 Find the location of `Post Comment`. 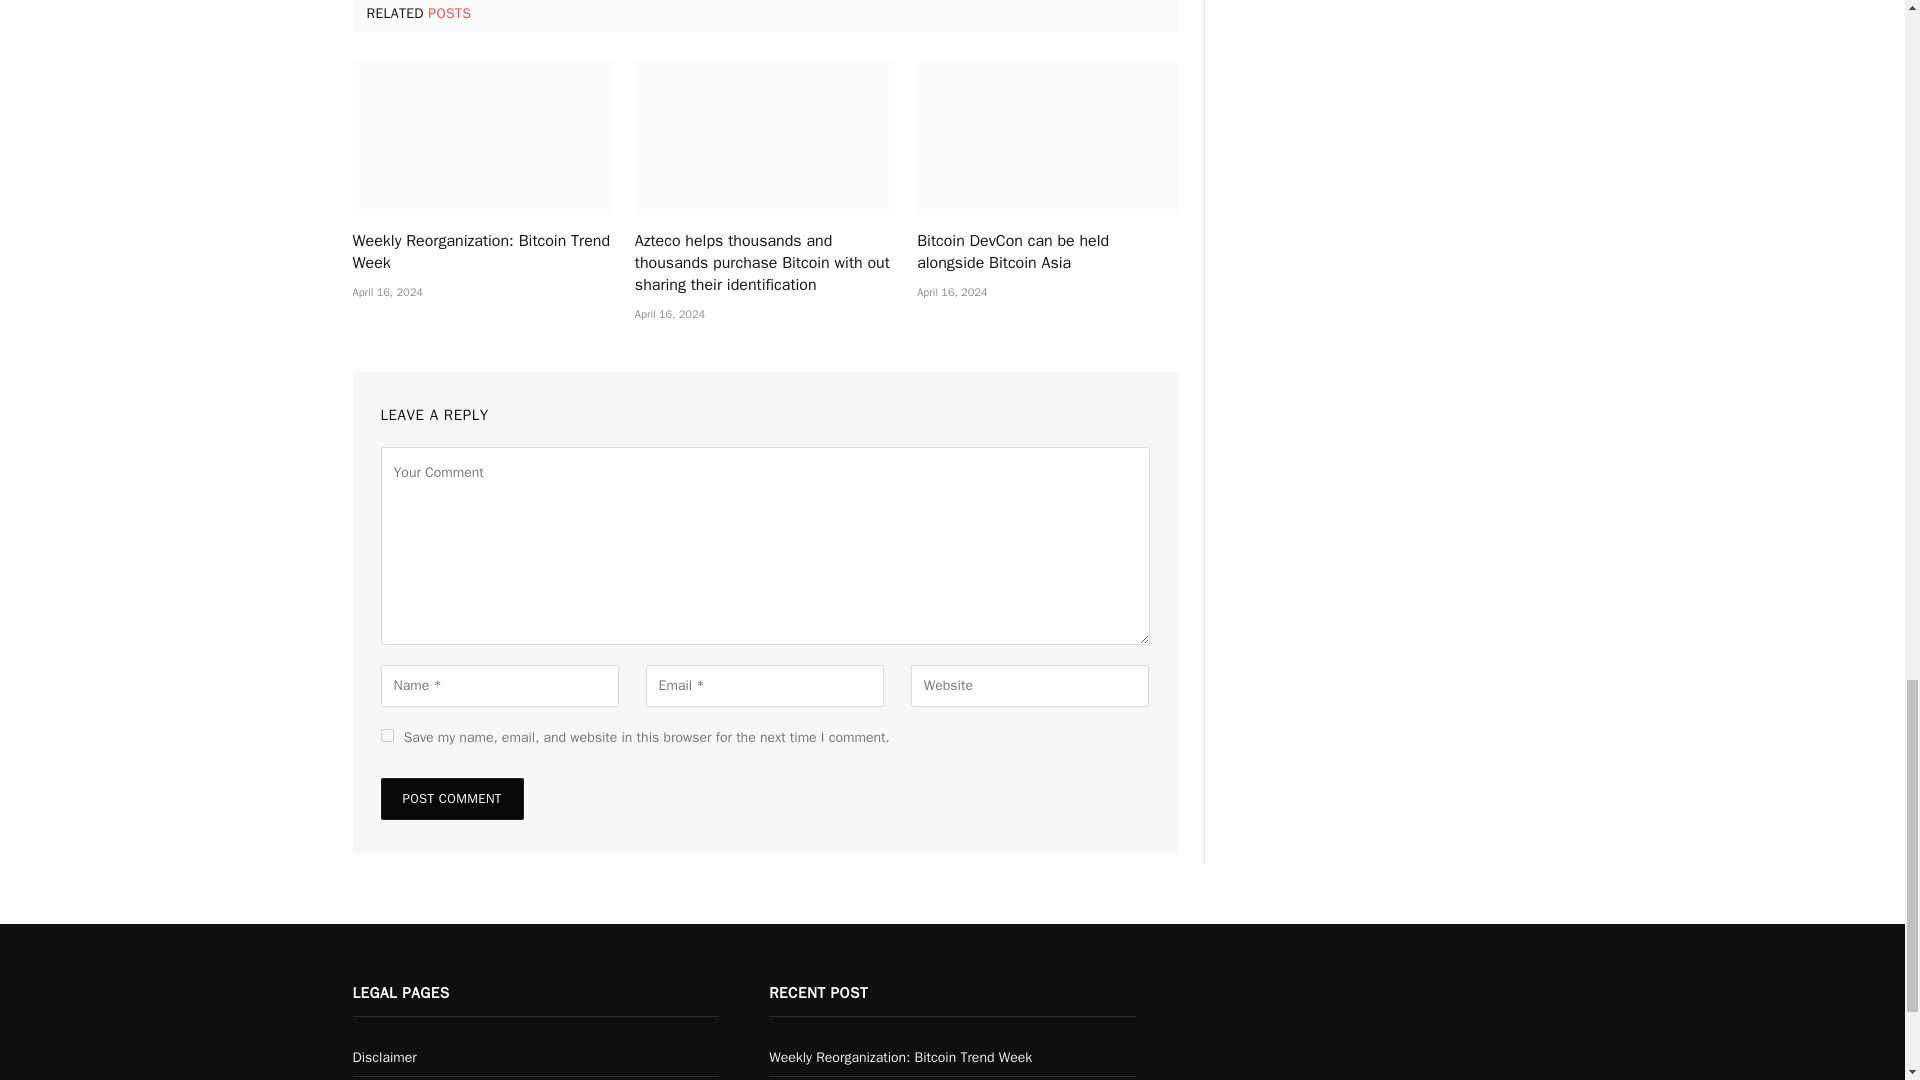

Post Comment is located at coordinates (451, 798).